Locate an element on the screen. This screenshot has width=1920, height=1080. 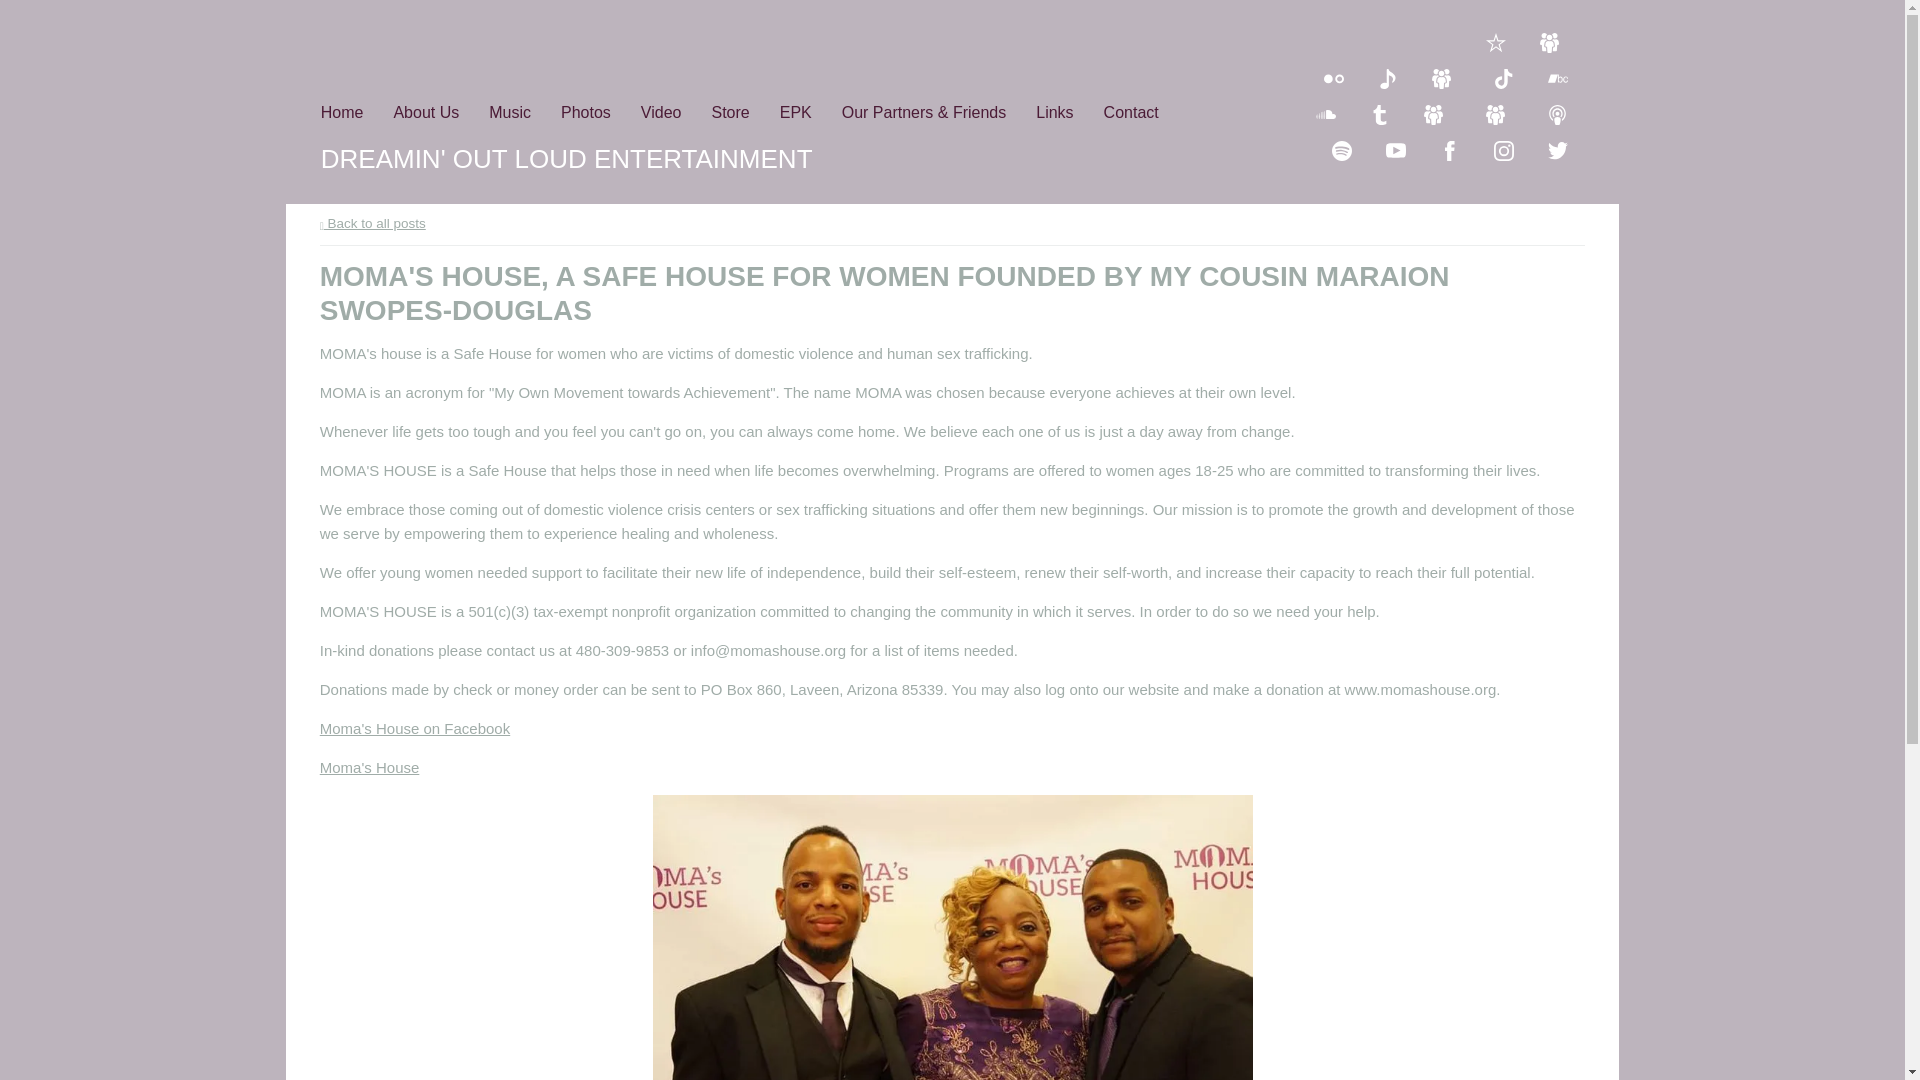
Music is located at coordinates (510, 118).